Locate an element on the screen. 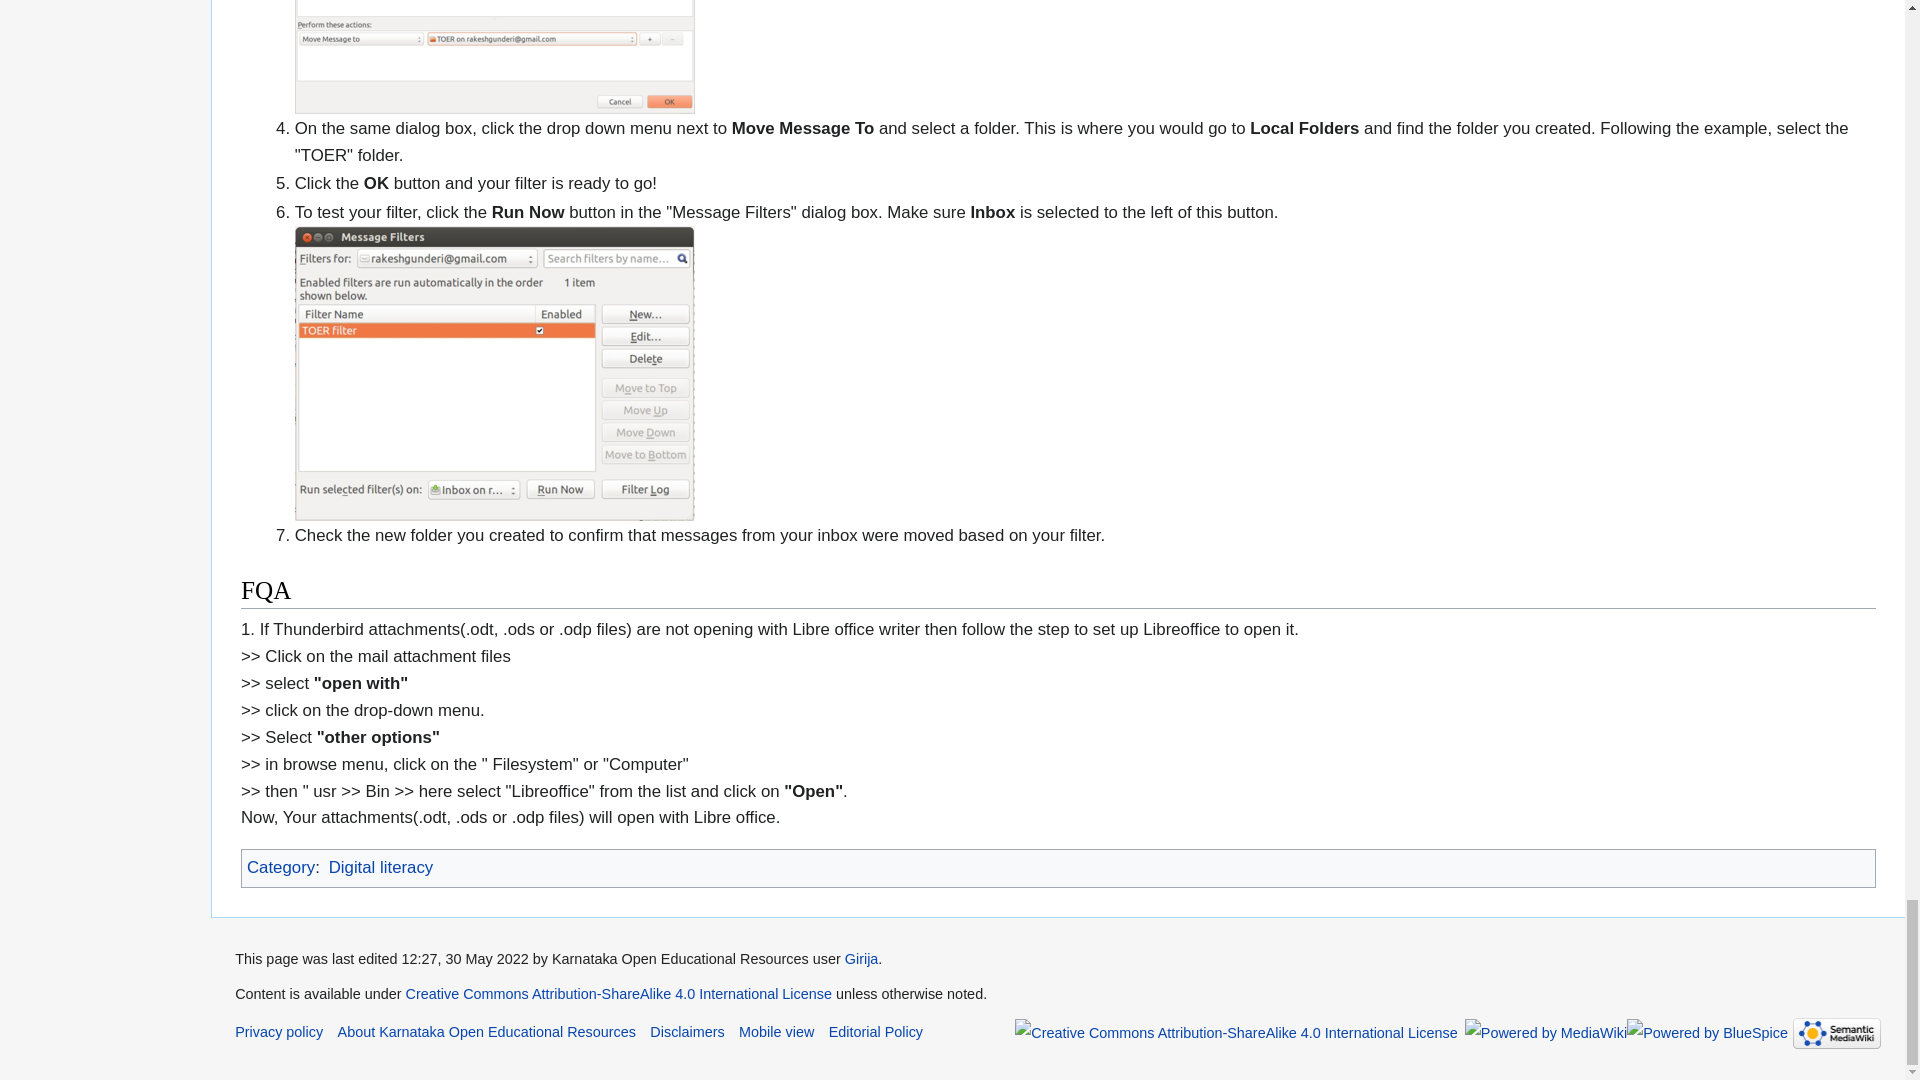 This screenshot has width=1920, height=1080. Category:Digital literacy is located at coordinates (380, 866).